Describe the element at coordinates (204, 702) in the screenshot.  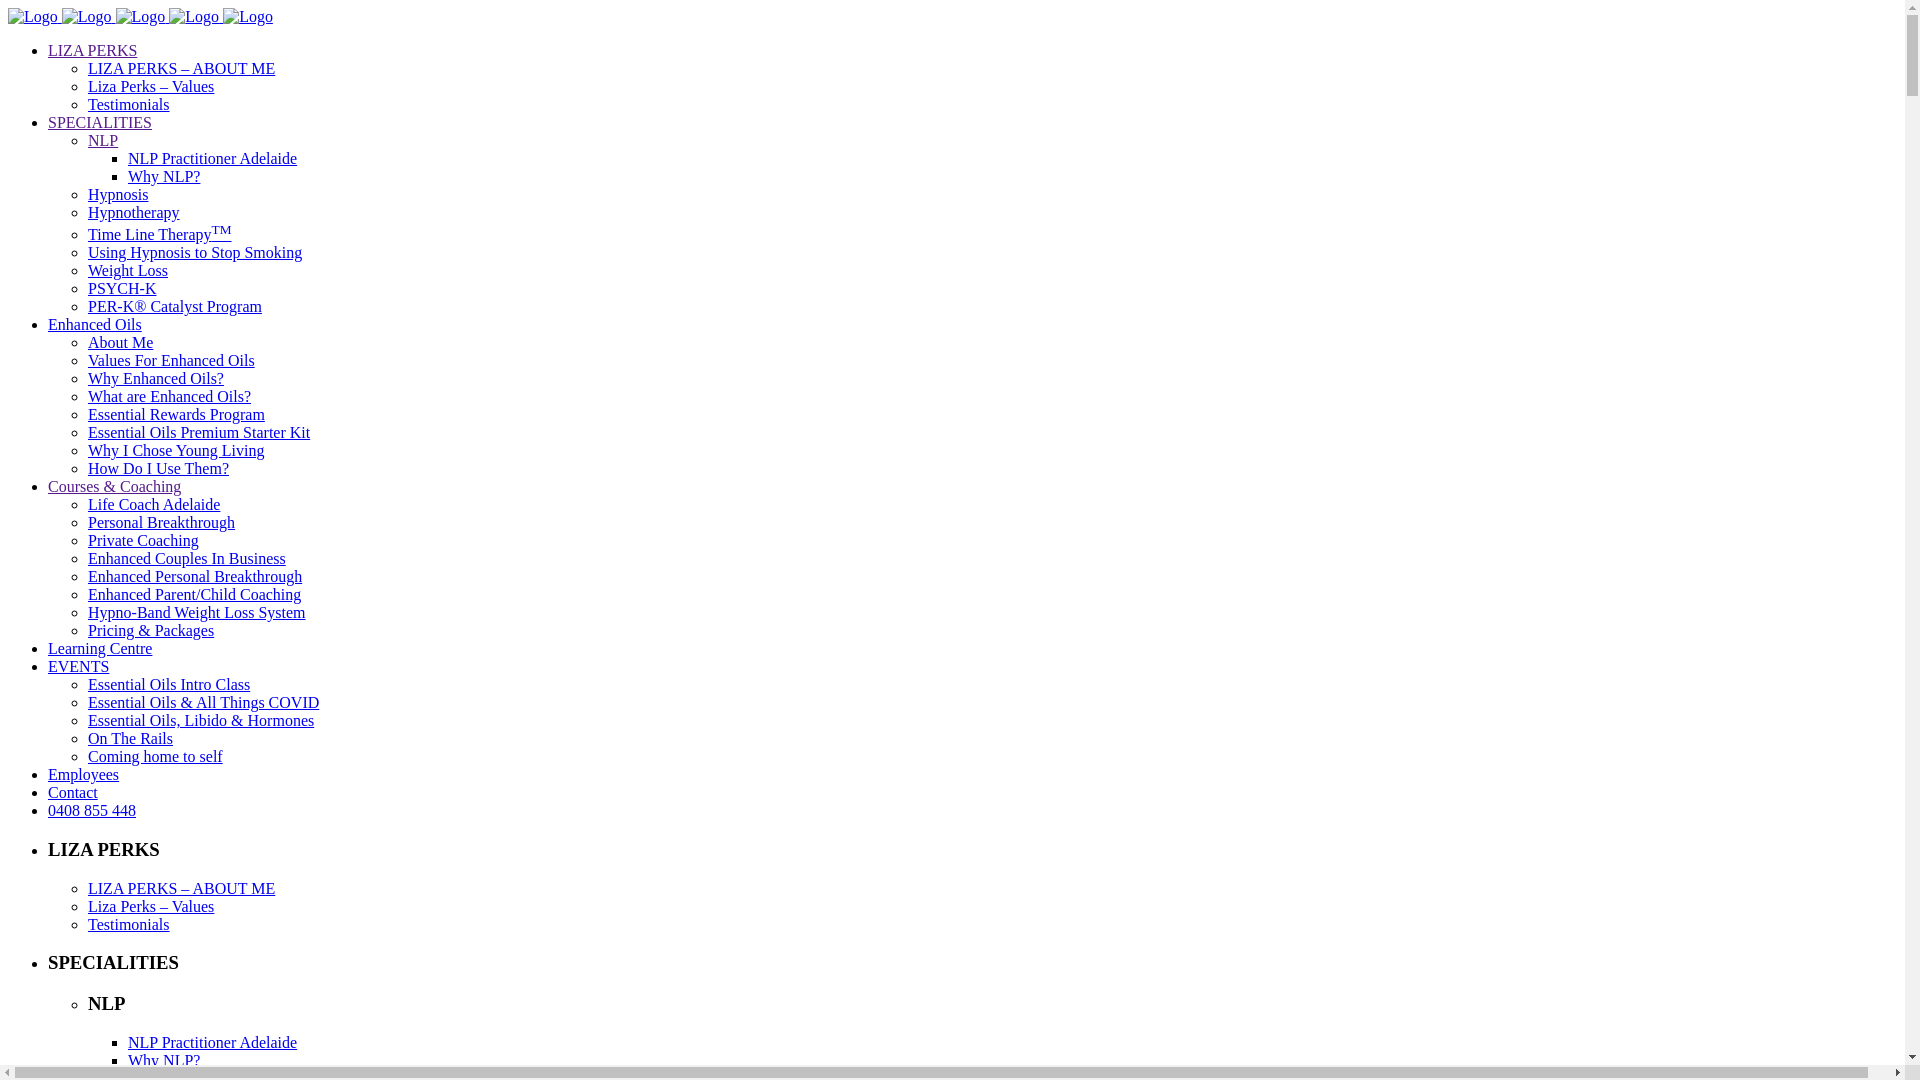
I see `Essential Oils & All Things COVID` at that location.